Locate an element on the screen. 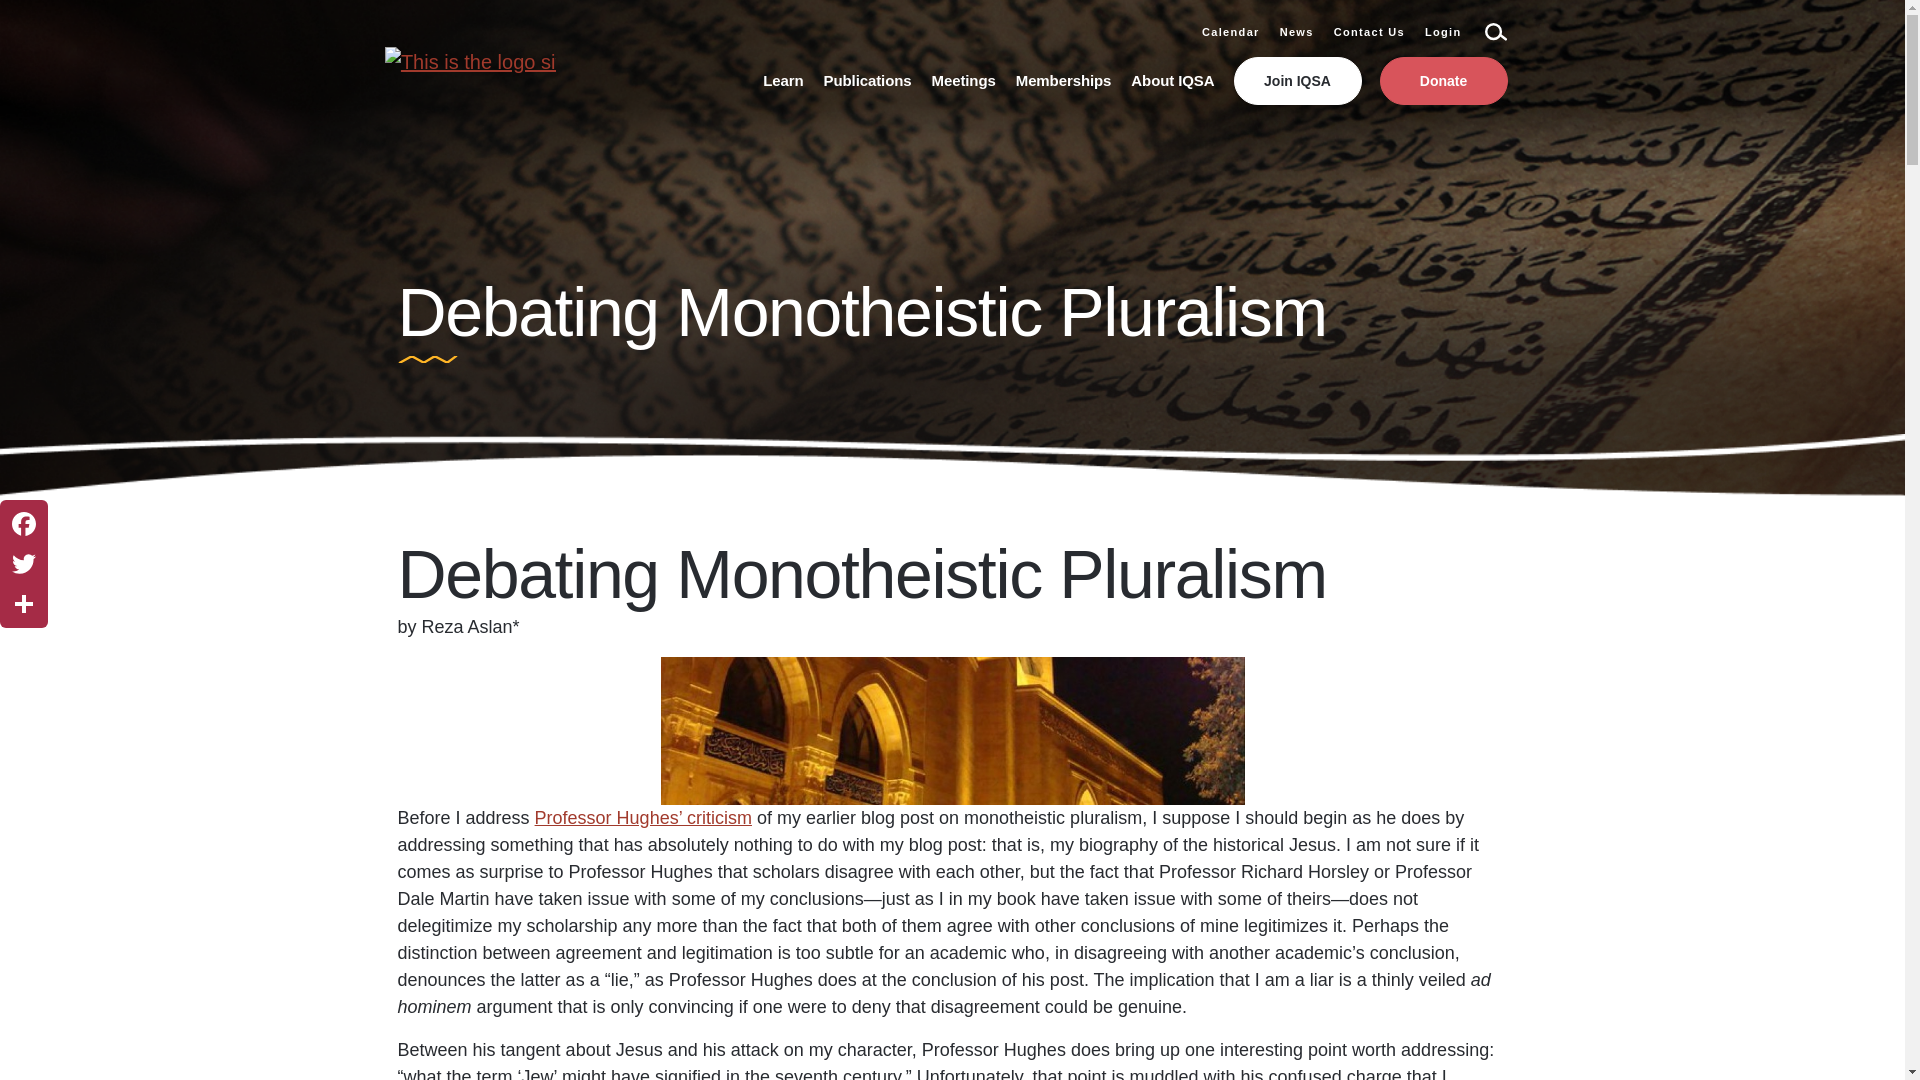 This screenshot has height=1080, width=1920. Publications is located at coordinates (868, 80).